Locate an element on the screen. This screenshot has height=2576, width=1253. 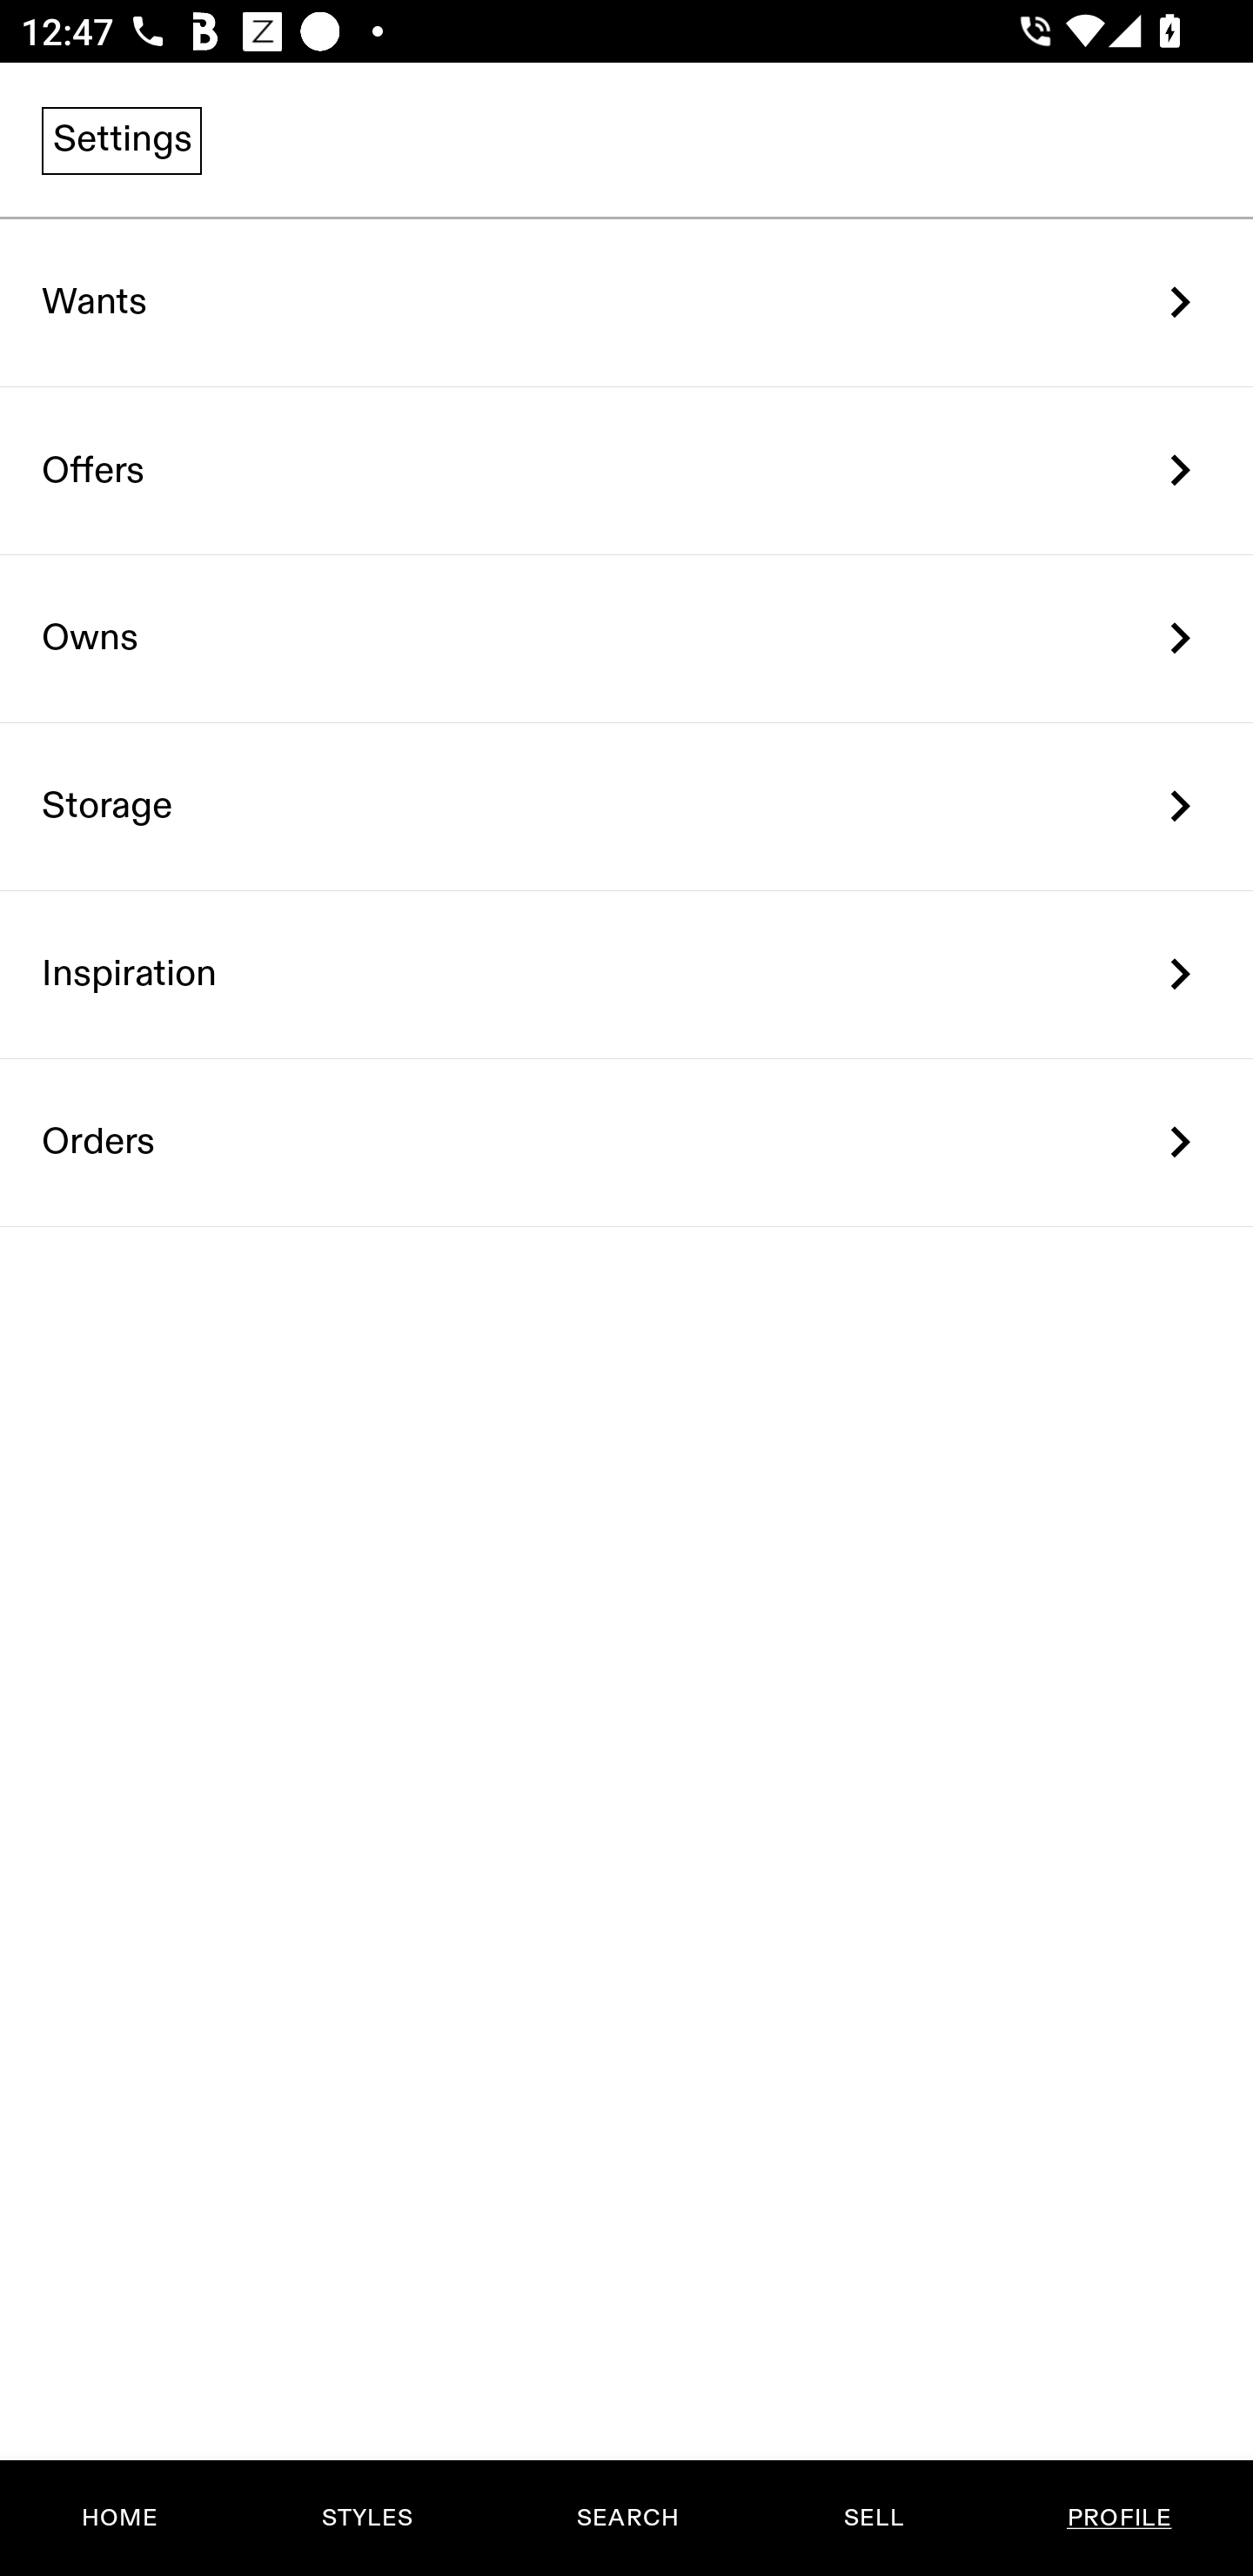
Inspiration is located at coordinates (626, 975).